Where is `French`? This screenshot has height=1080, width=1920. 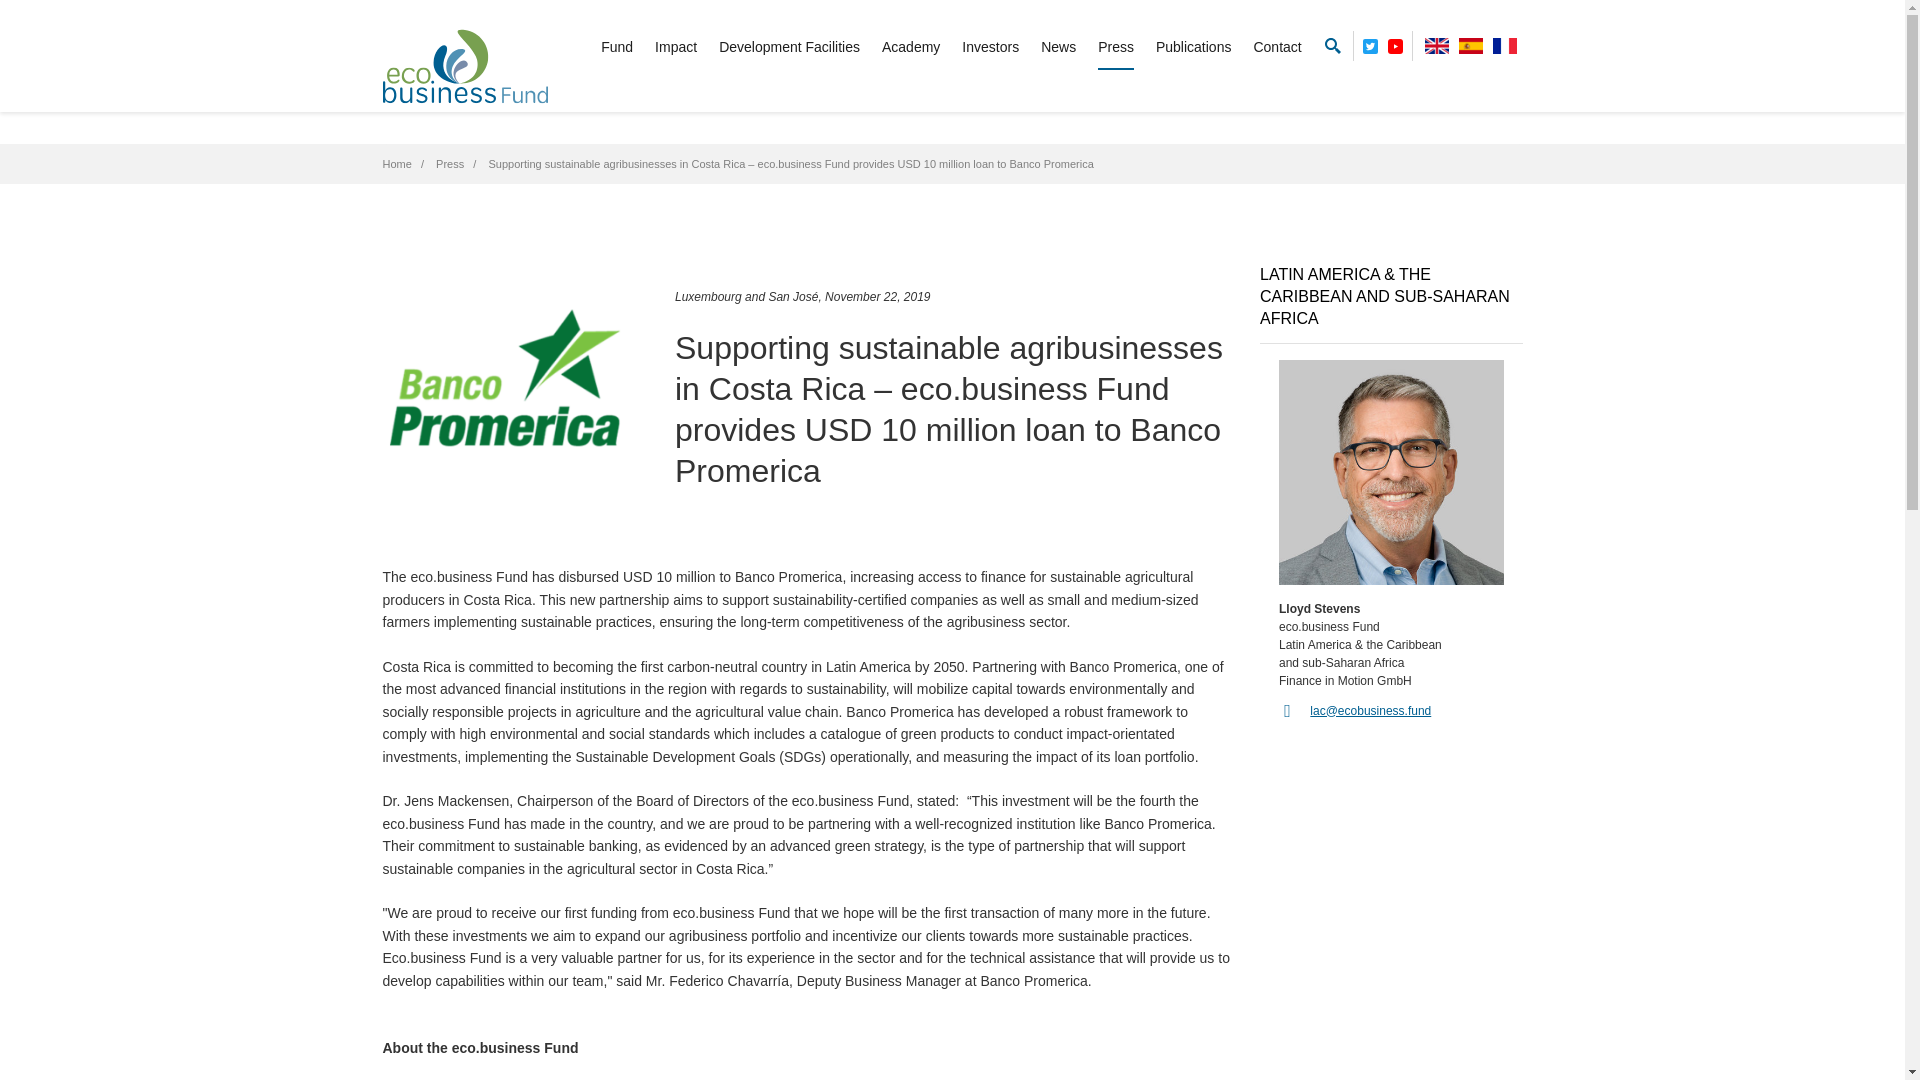 French is located at coordinates (1505, 45).